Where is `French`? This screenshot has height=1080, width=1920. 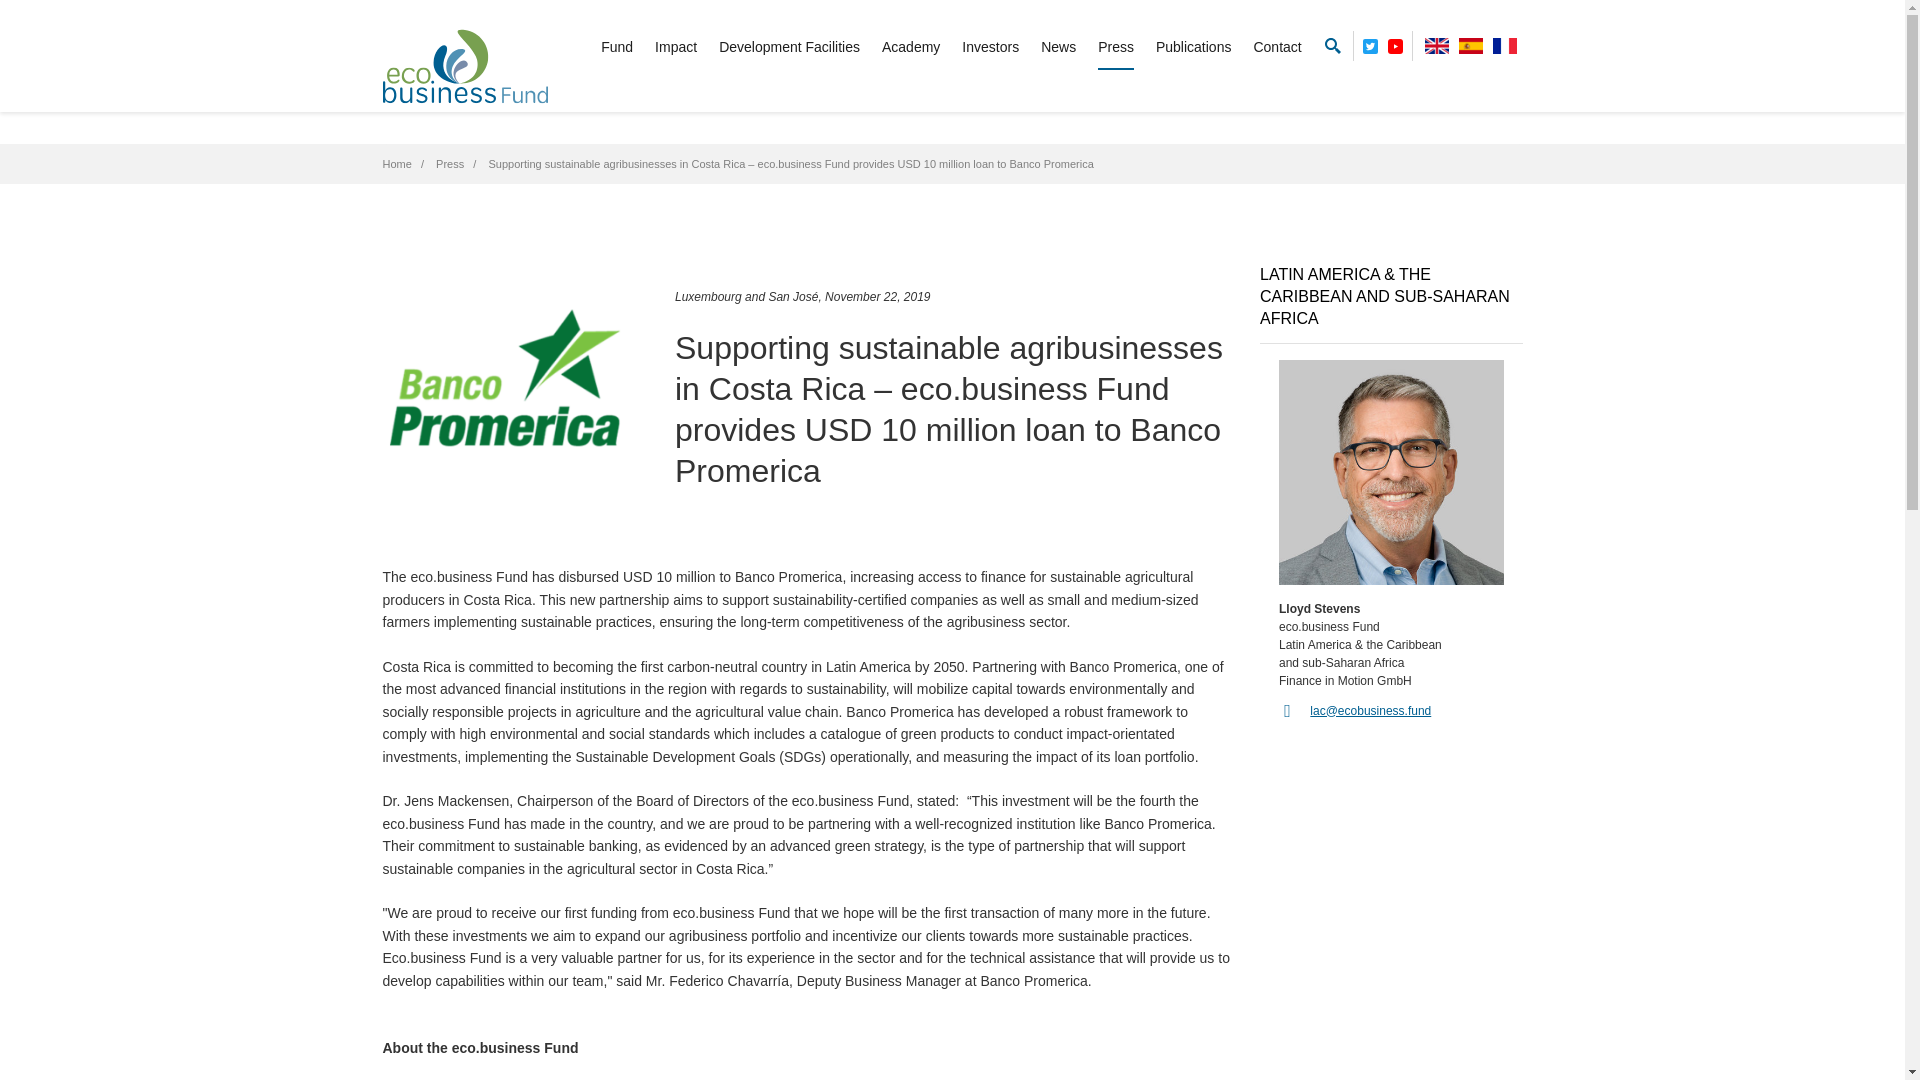 French is located at coordinates (1505, 45).